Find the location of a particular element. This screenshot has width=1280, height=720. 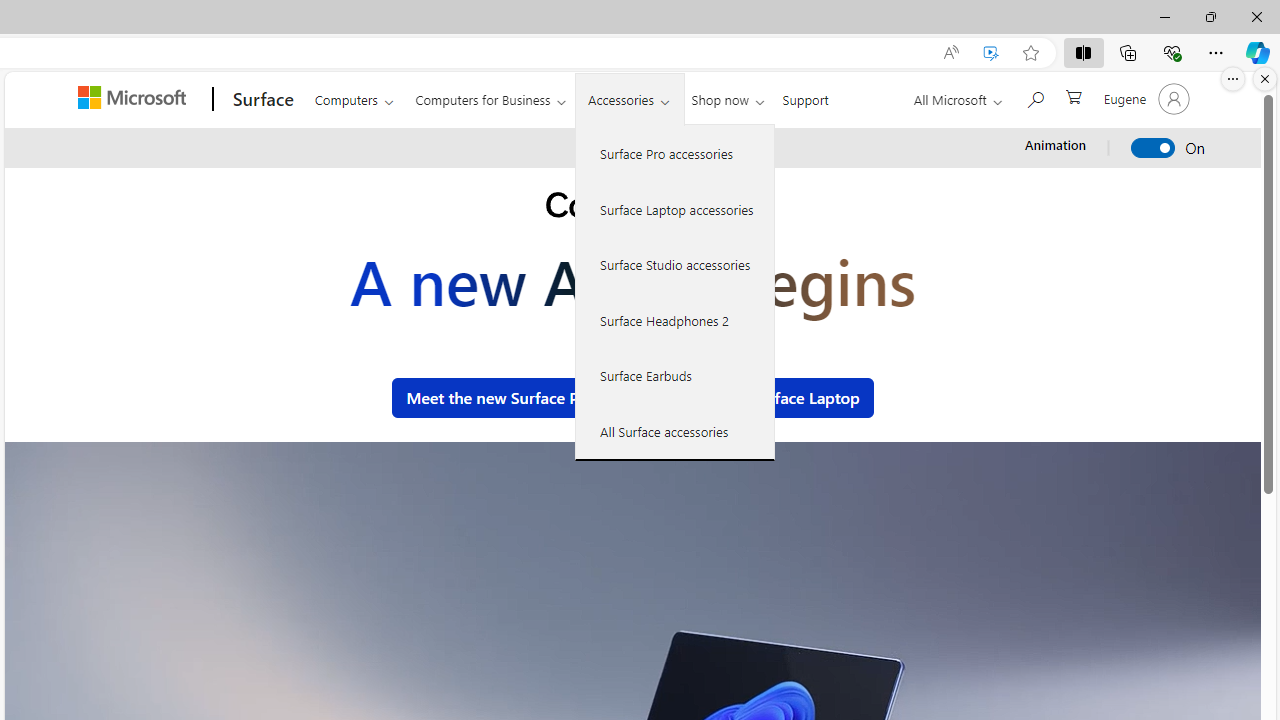

Surface Headphones 2 is located at coordinates (675, 320).